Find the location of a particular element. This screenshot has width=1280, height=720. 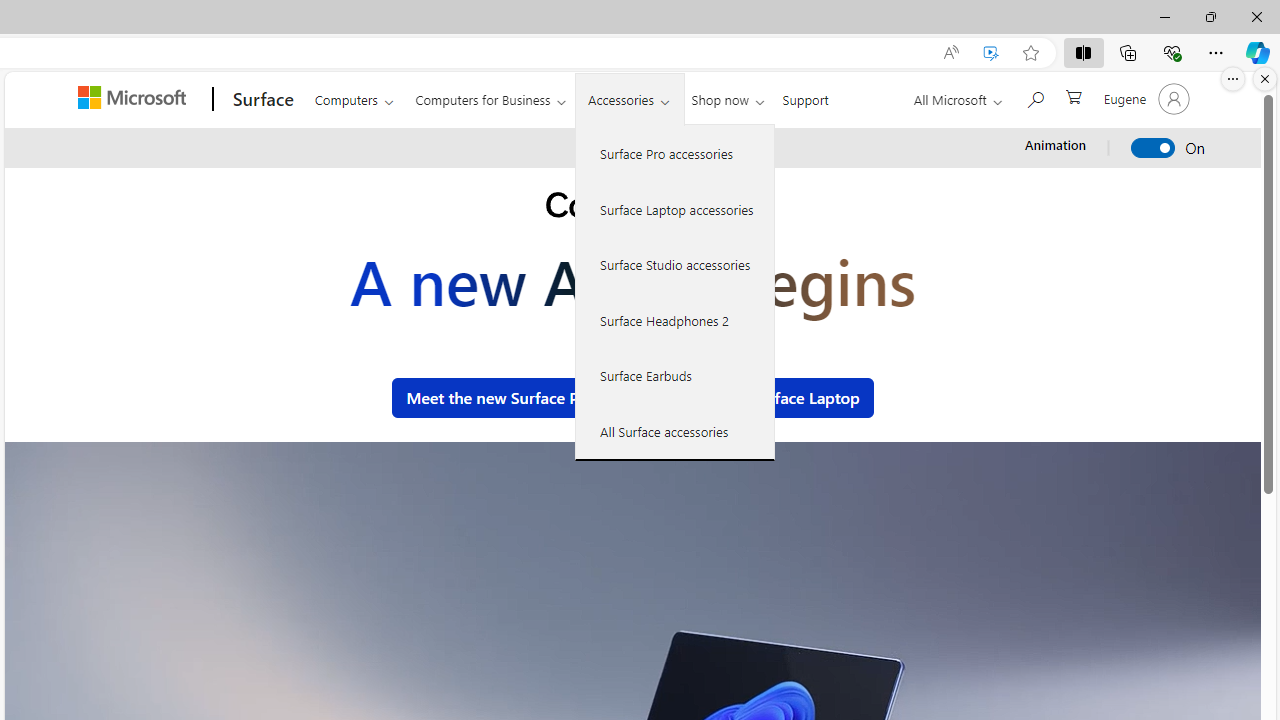

Surface Headphones 2 is located at coordinates (675, 320).